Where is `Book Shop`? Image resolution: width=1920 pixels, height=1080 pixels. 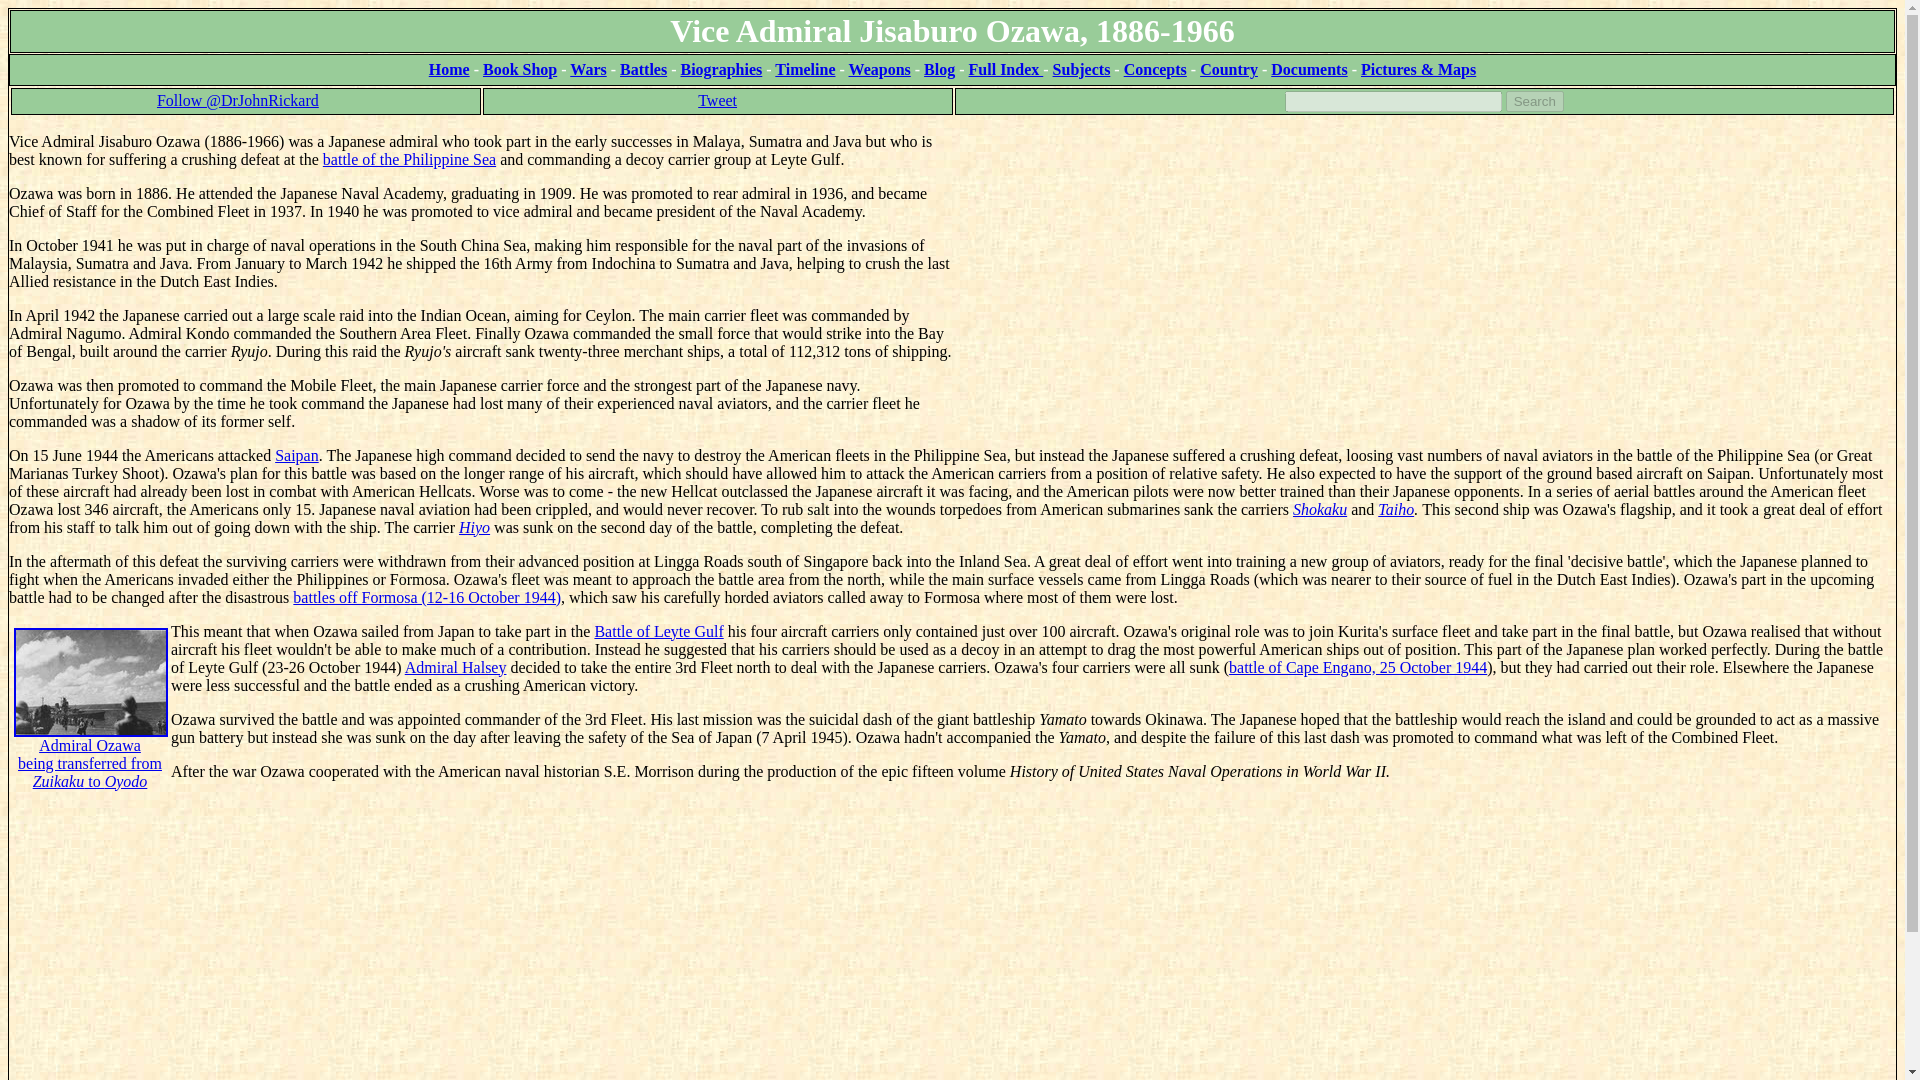 Book Shop is located at coordinates (90, 730).